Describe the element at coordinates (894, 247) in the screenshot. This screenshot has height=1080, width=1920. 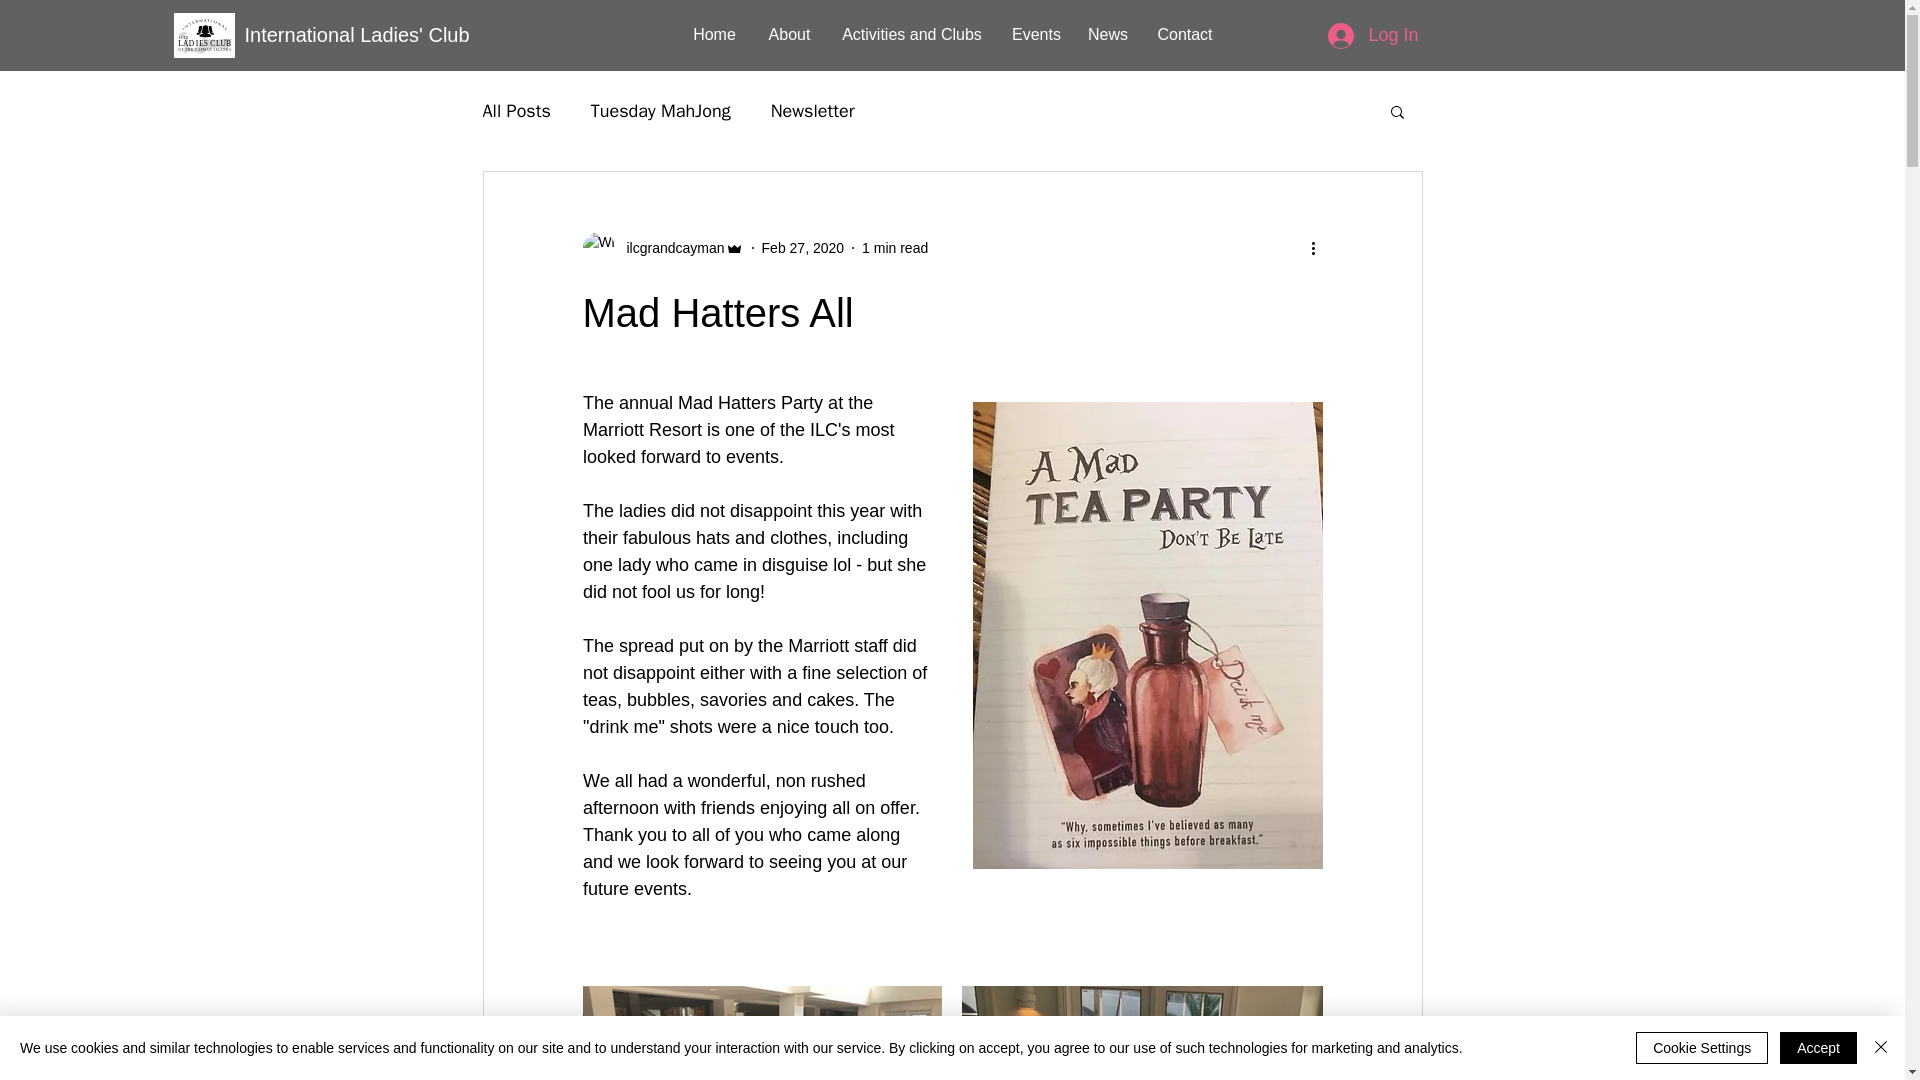
I see `1 min read` at that location.